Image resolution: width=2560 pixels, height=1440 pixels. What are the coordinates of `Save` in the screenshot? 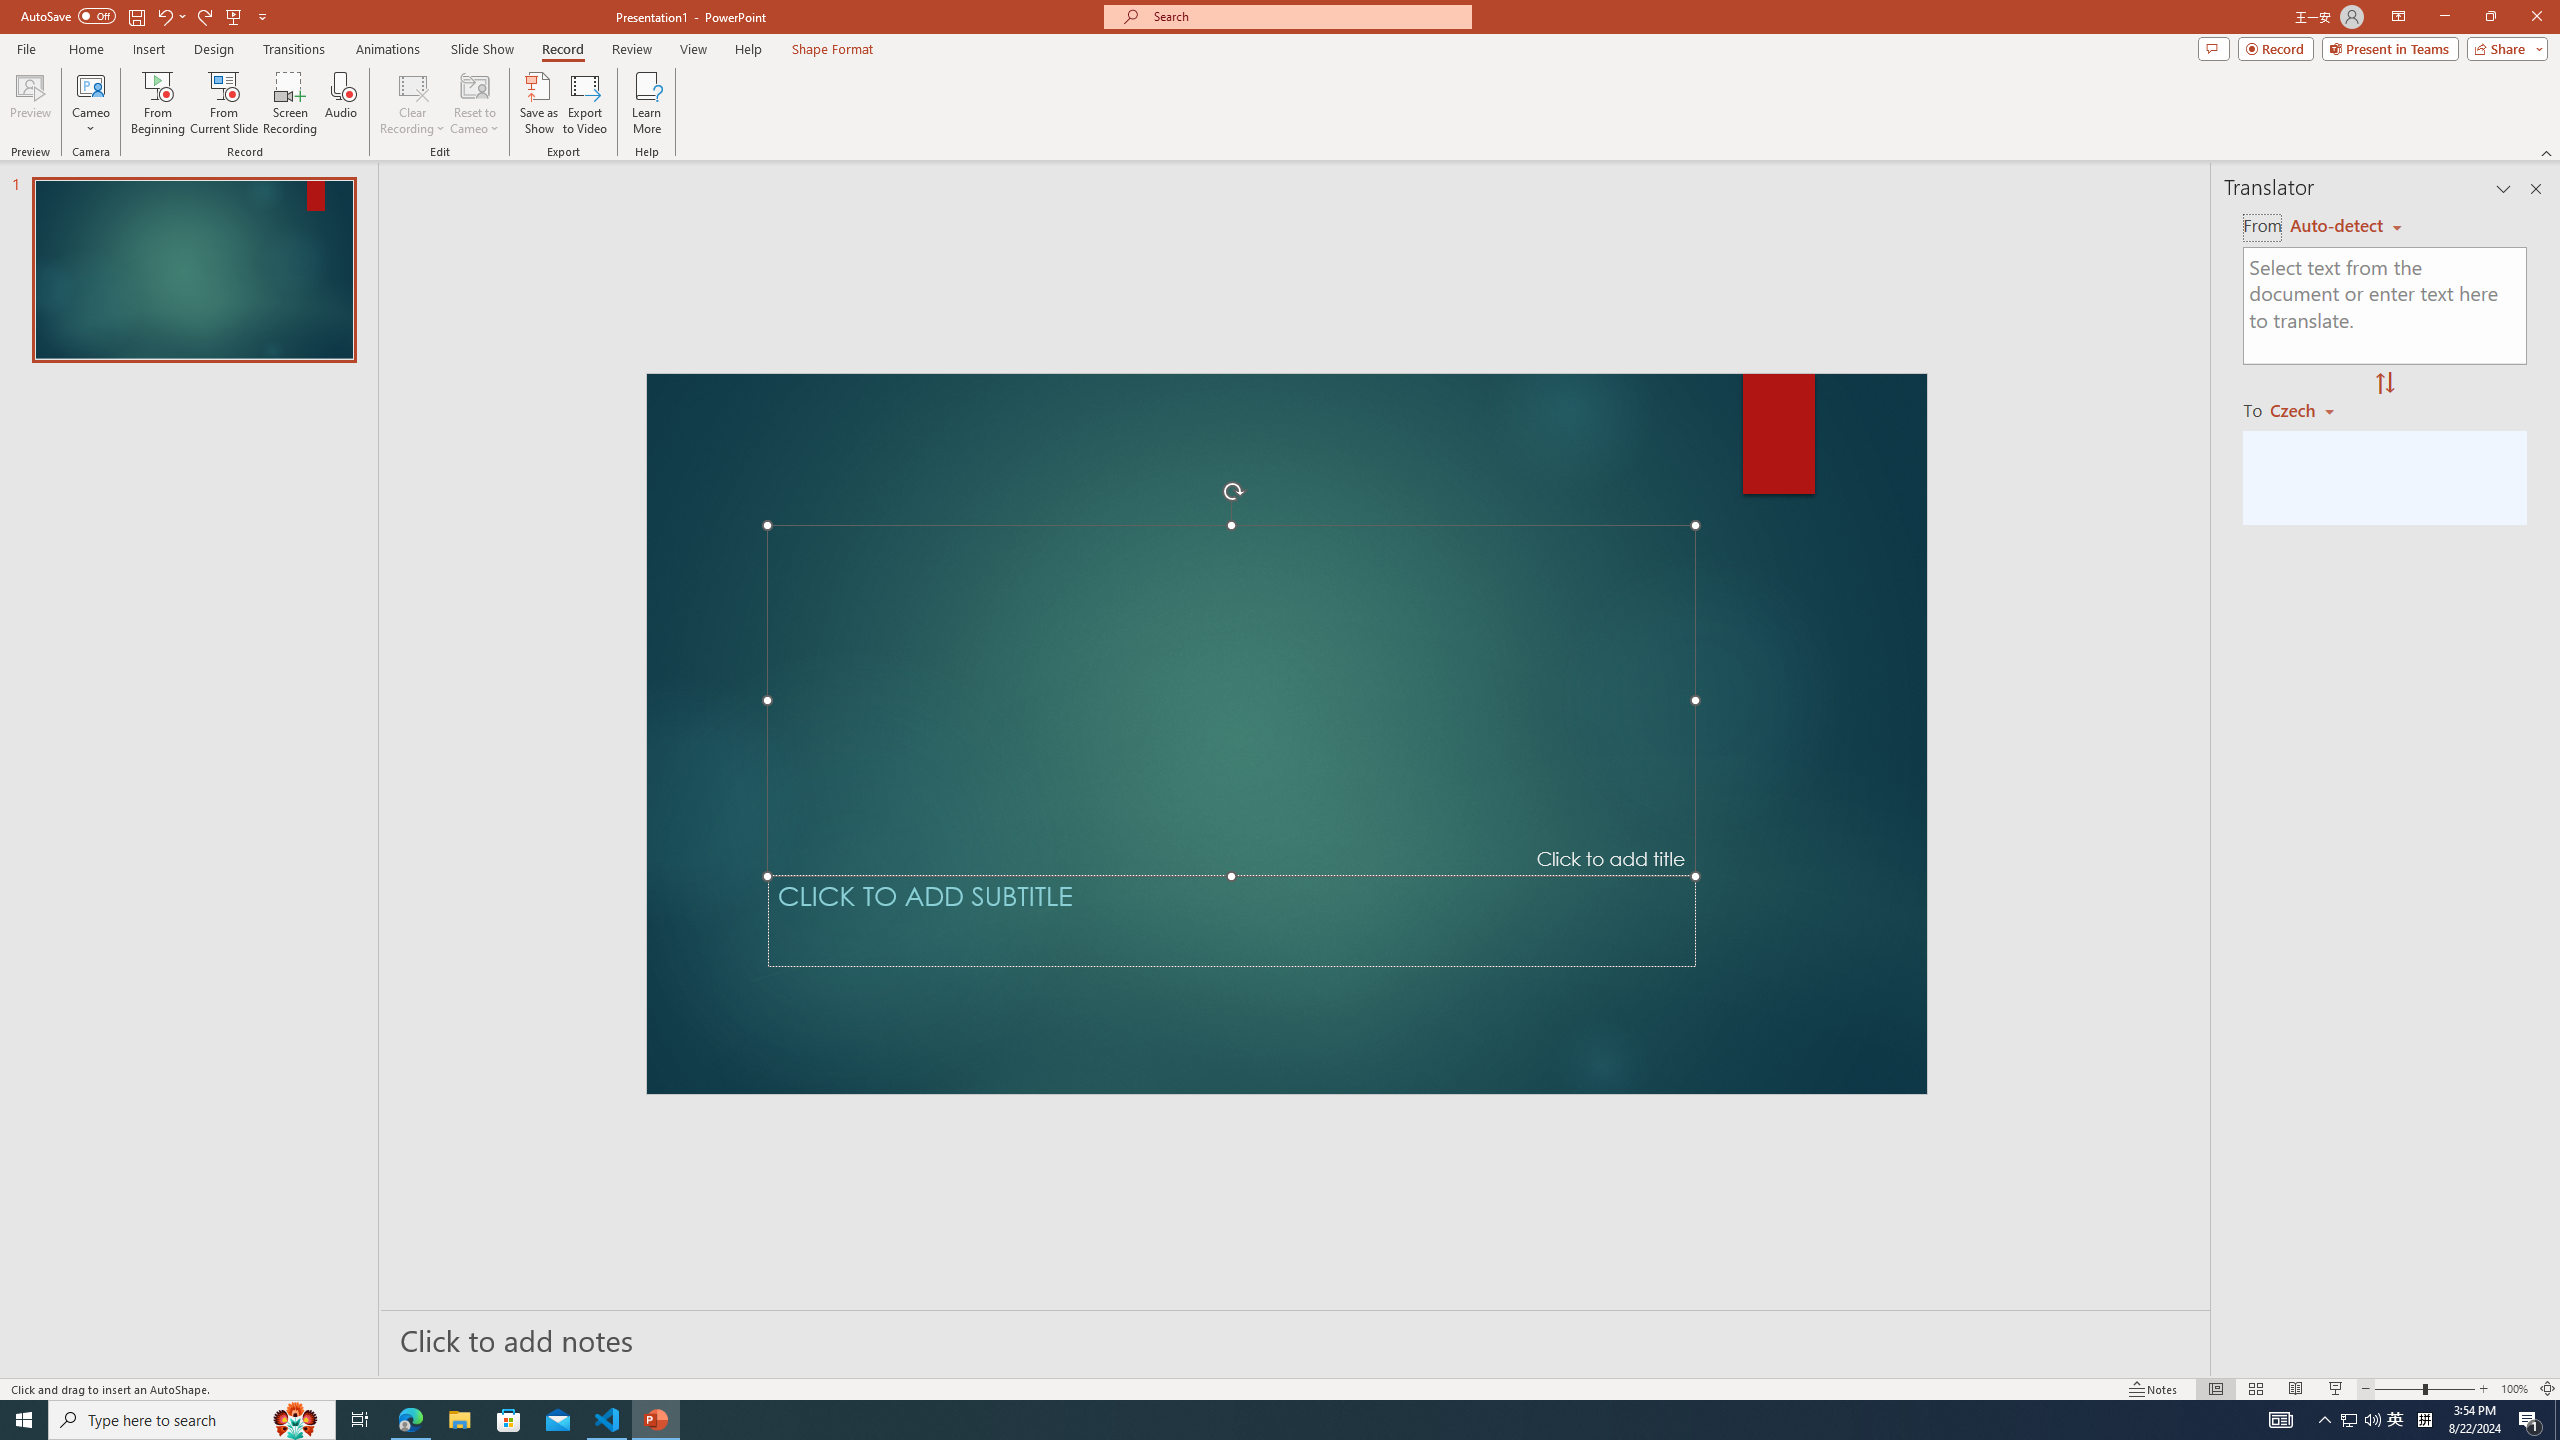 It's located at (136, 16).